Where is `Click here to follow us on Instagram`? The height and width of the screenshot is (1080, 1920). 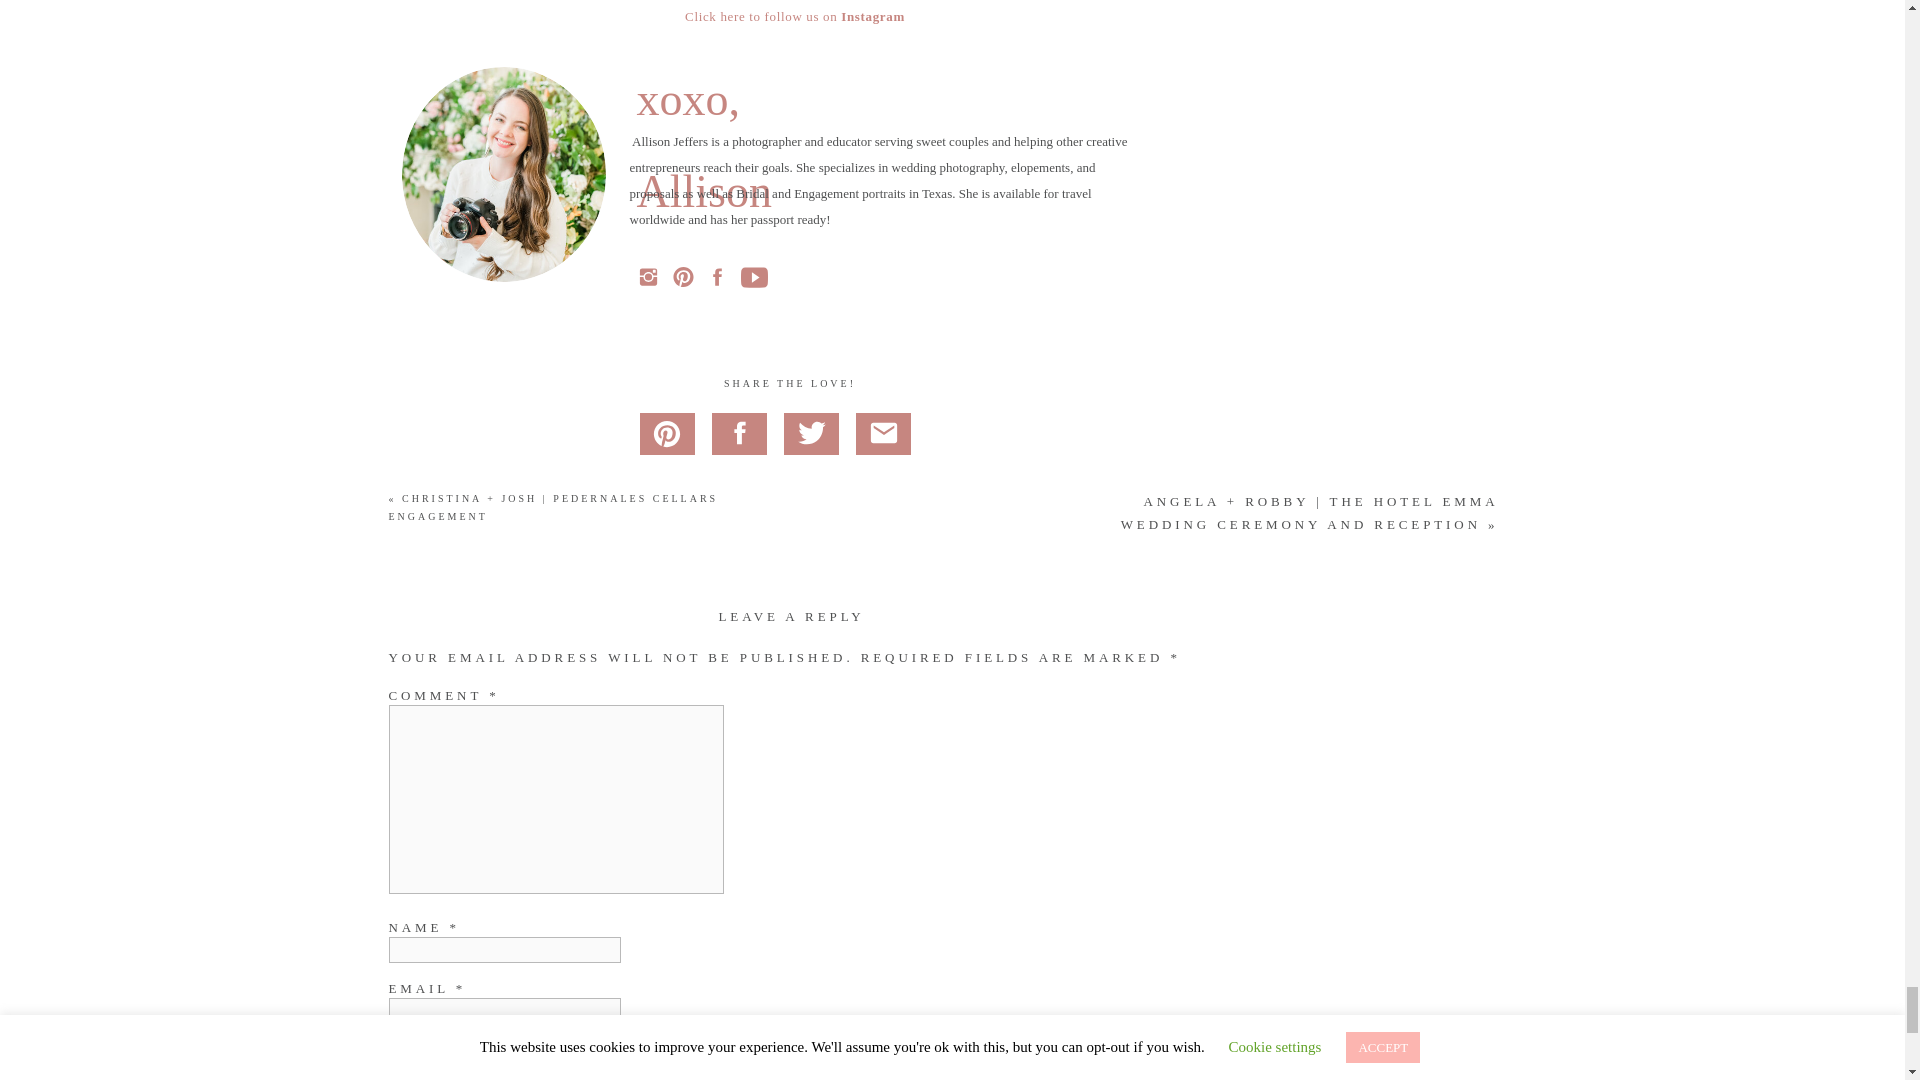
Click here to follow us on Instagram is located at coordinates (794, 16).